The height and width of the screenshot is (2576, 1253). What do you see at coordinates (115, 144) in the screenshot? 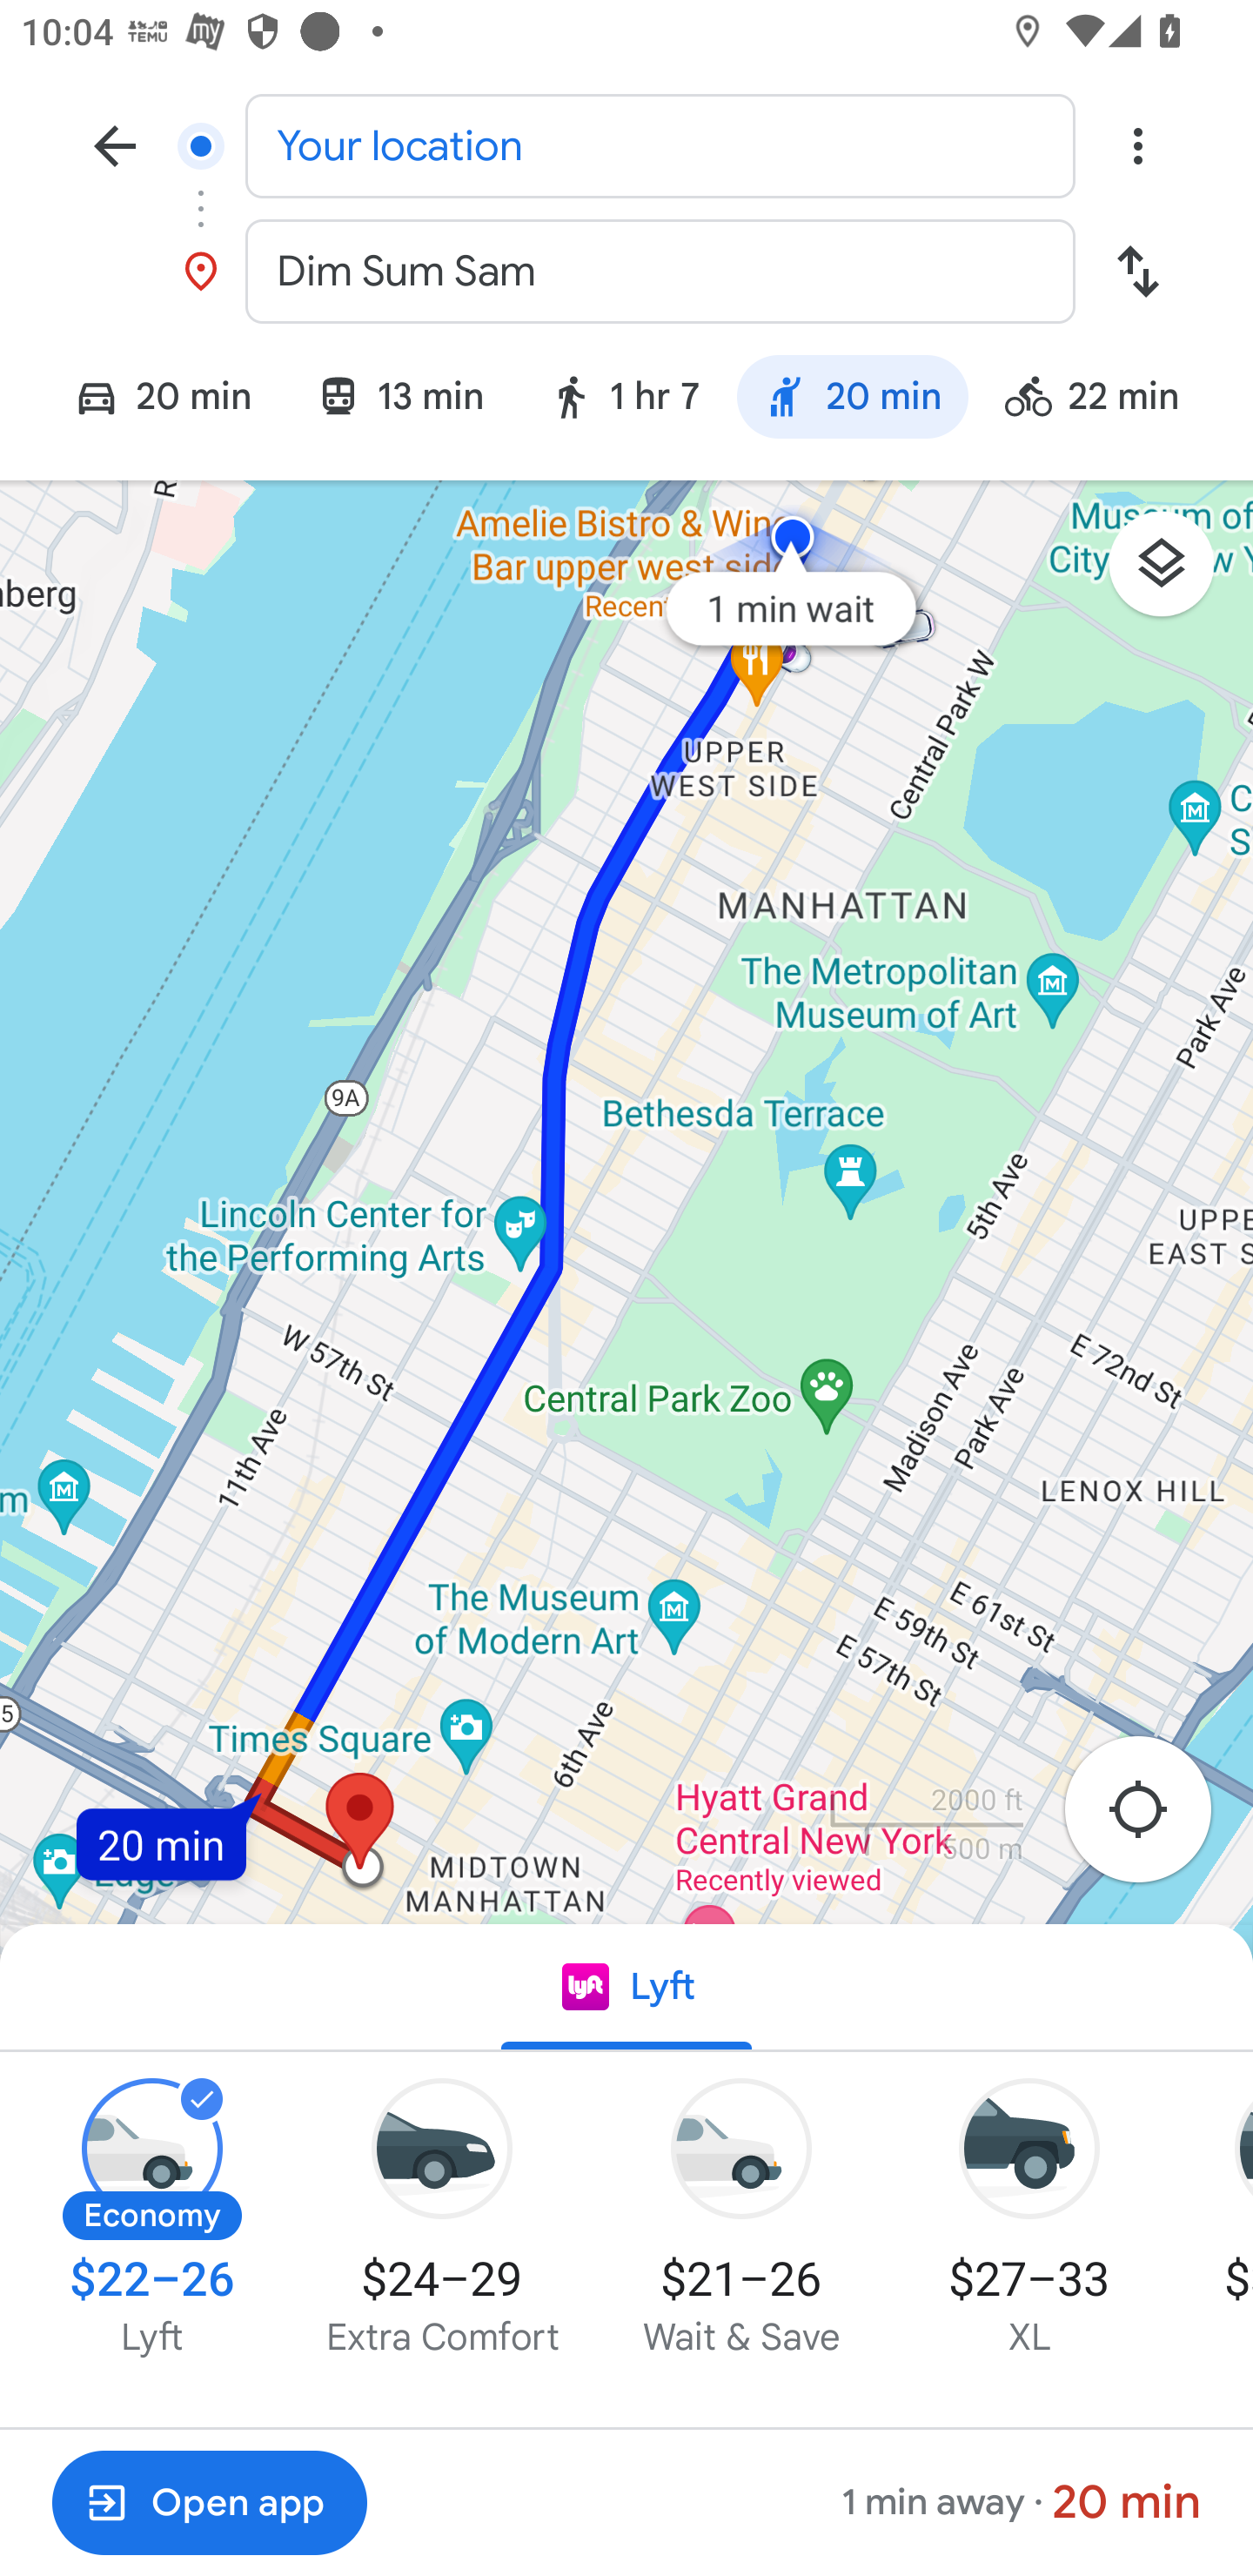
I see `Navigate up` at bounding box center [115, 144].